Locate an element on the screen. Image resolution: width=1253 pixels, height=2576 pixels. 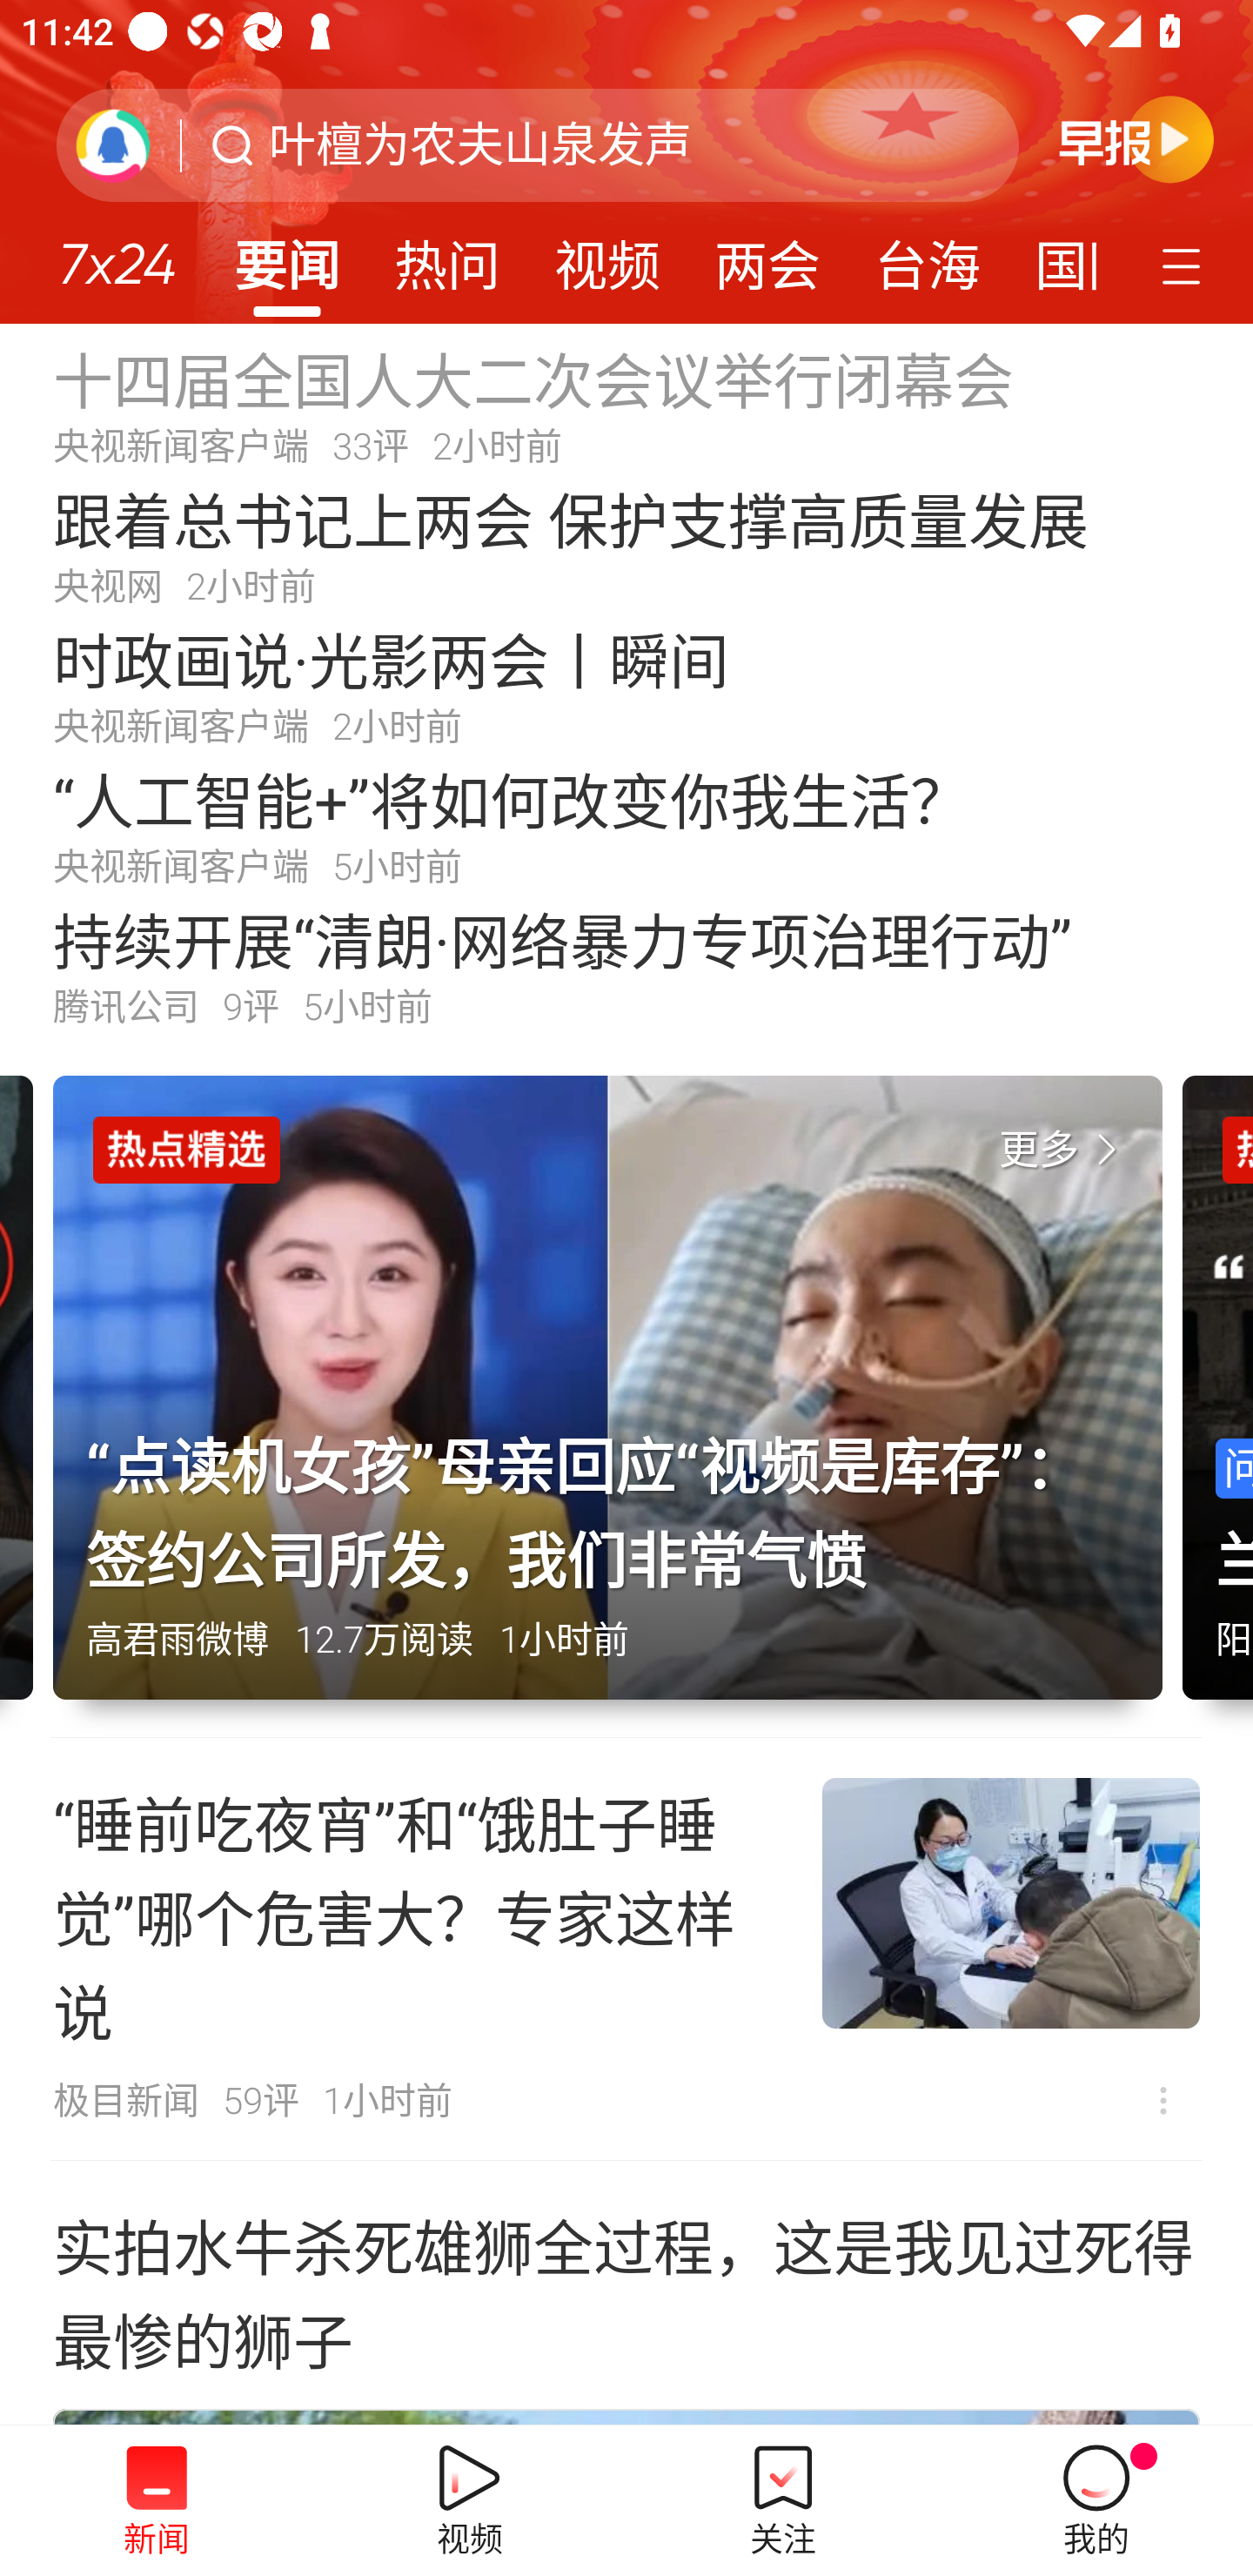
时政画说·光影两会丨瞬间 央视新闻客户端 2小时前 is located at coordinates (626, 685).